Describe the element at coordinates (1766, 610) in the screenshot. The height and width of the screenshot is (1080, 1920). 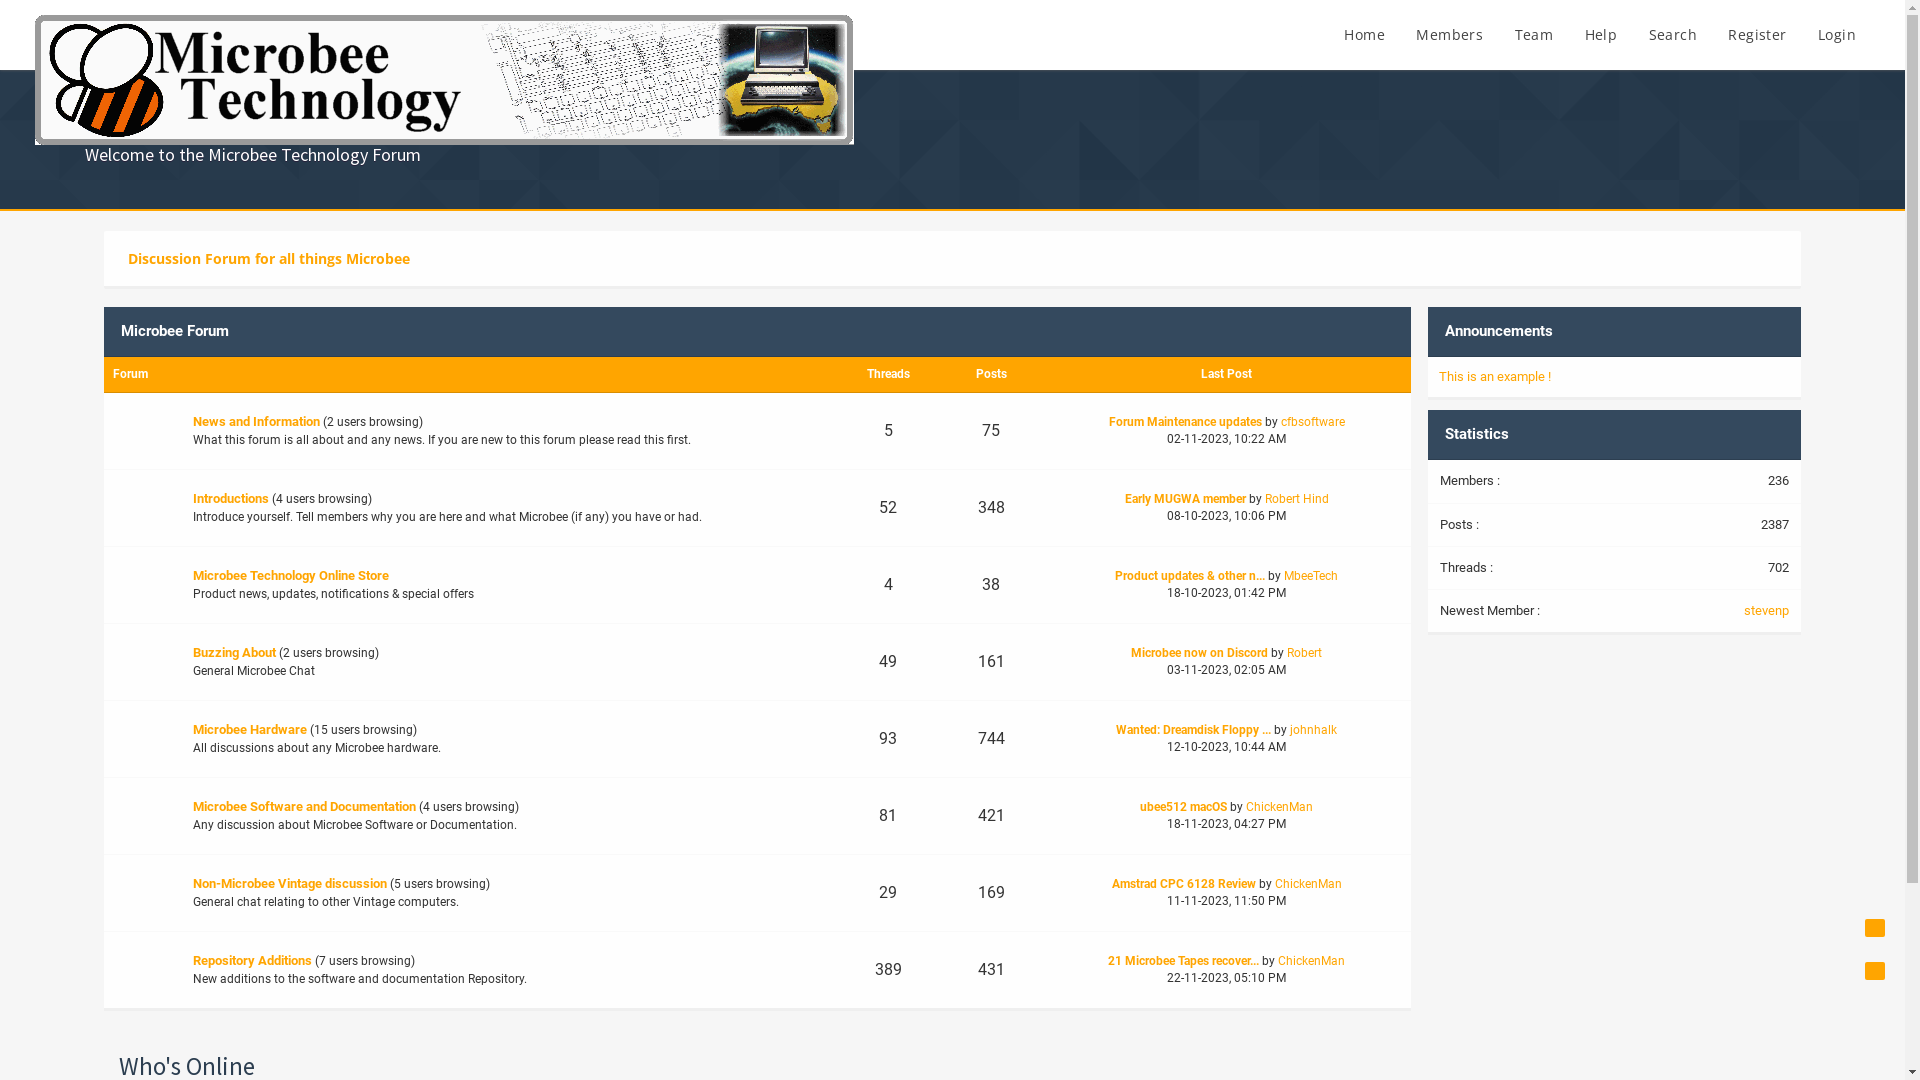
I see `stevenp` at that location.